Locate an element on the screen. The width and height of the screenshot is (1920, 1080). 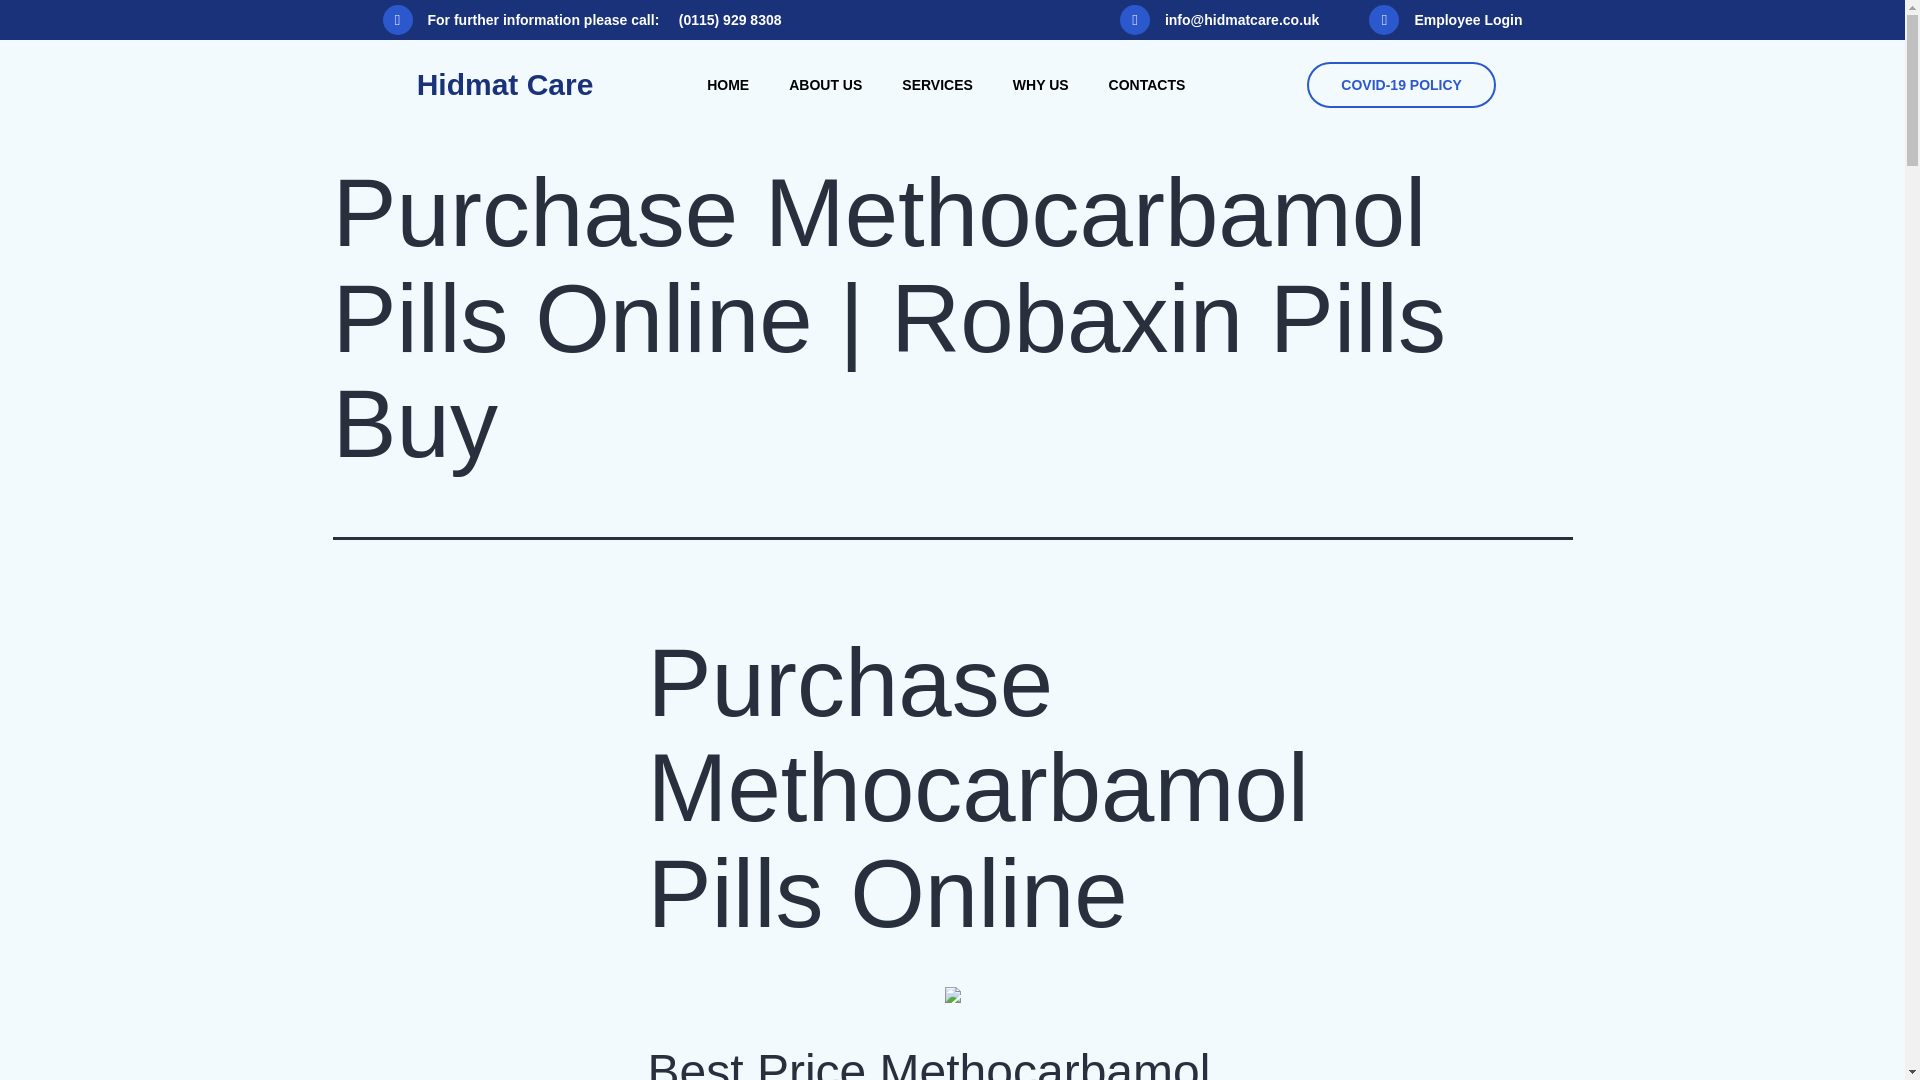
Hidmat Care is located at coordinates (504, 84).